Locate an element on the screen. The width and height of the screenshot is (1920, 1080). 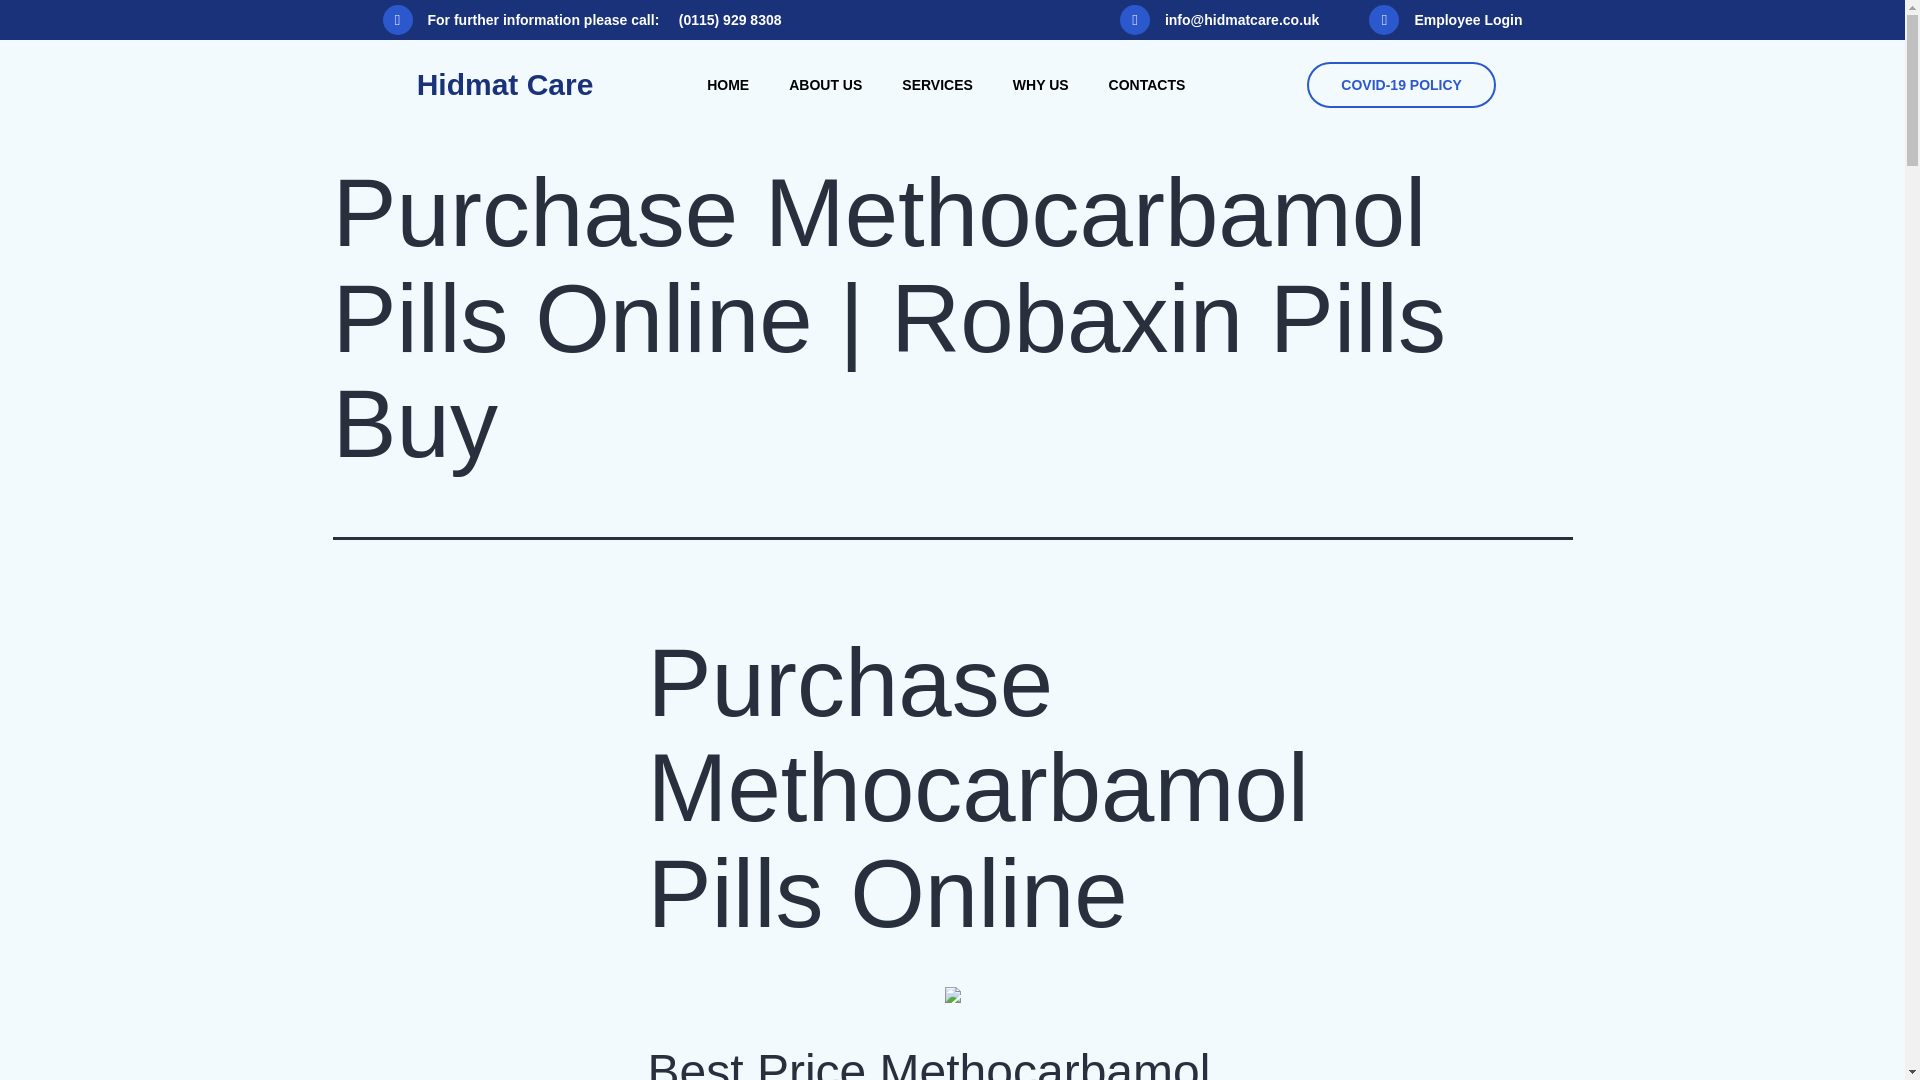
Hidmat Care is located at coordinates (504, 84).